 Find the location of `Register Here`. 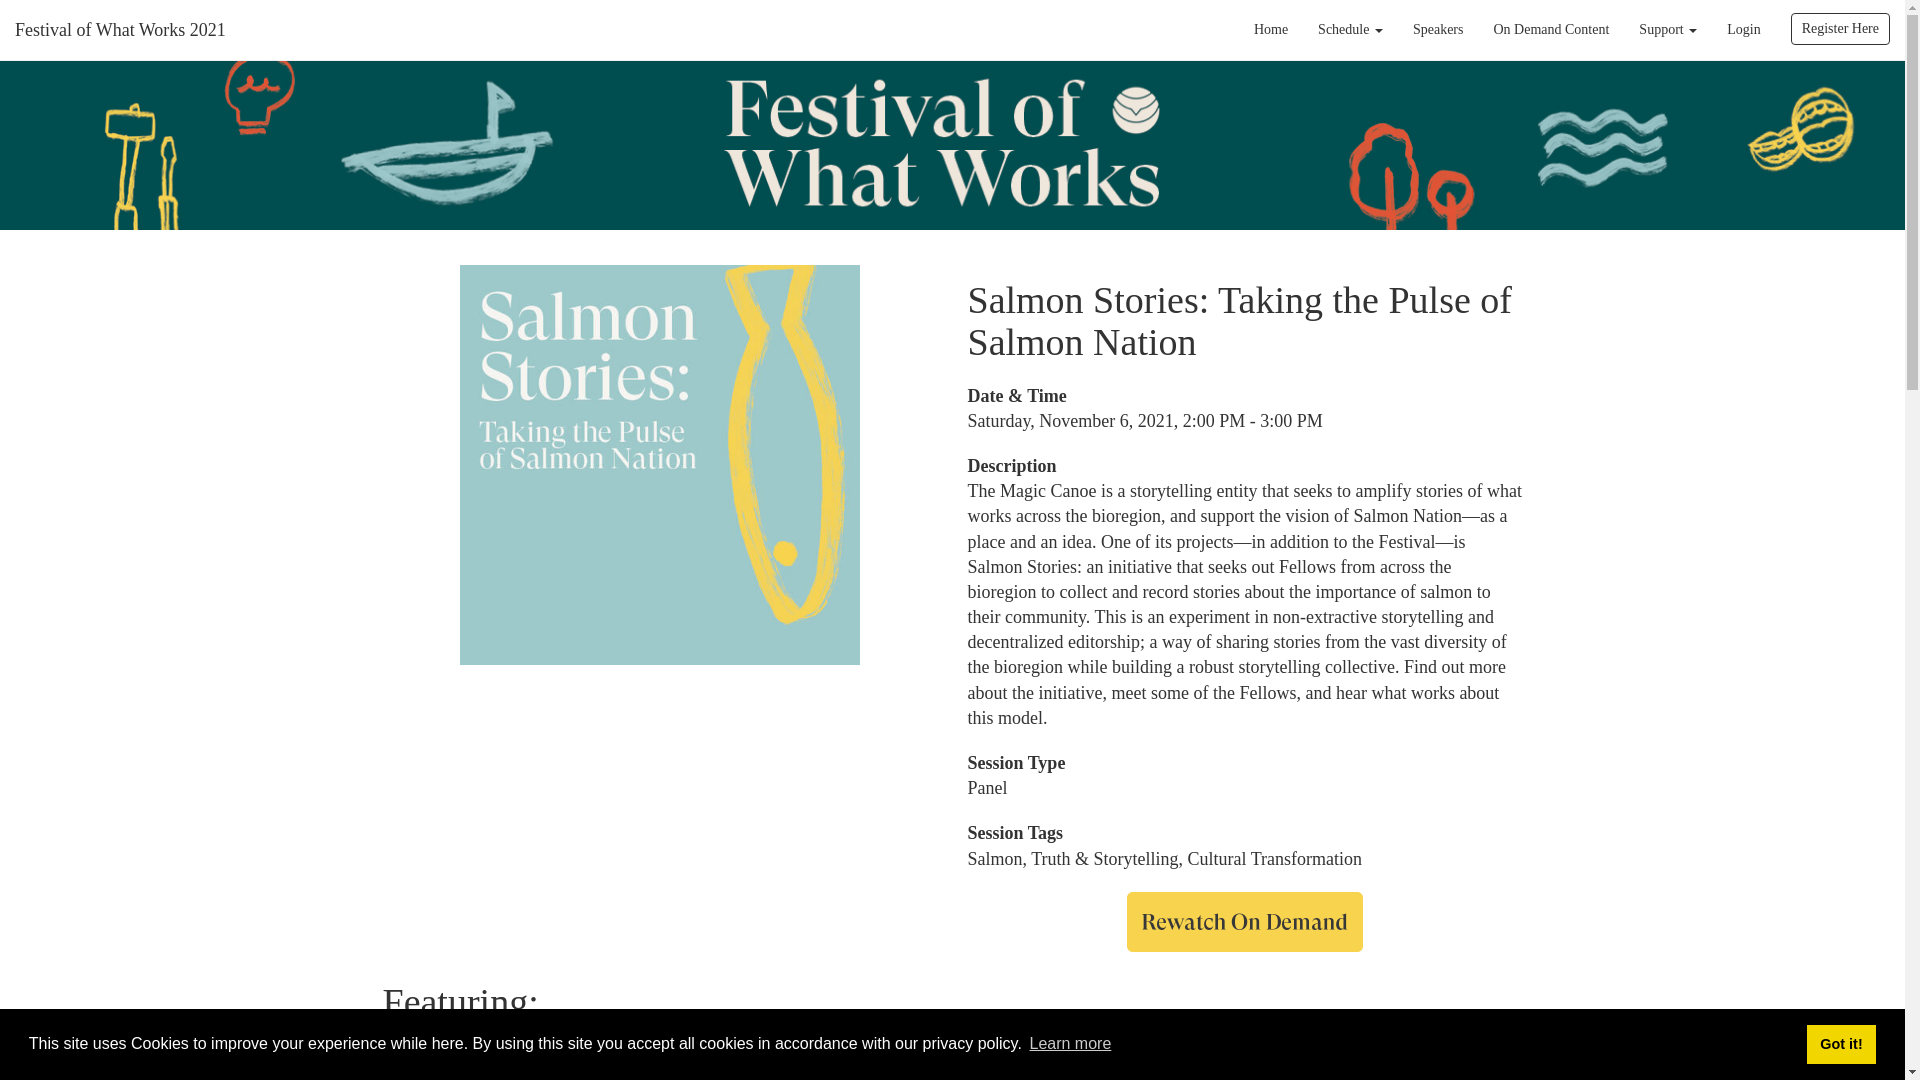

Register Here is located at coordinates (1840, 28).